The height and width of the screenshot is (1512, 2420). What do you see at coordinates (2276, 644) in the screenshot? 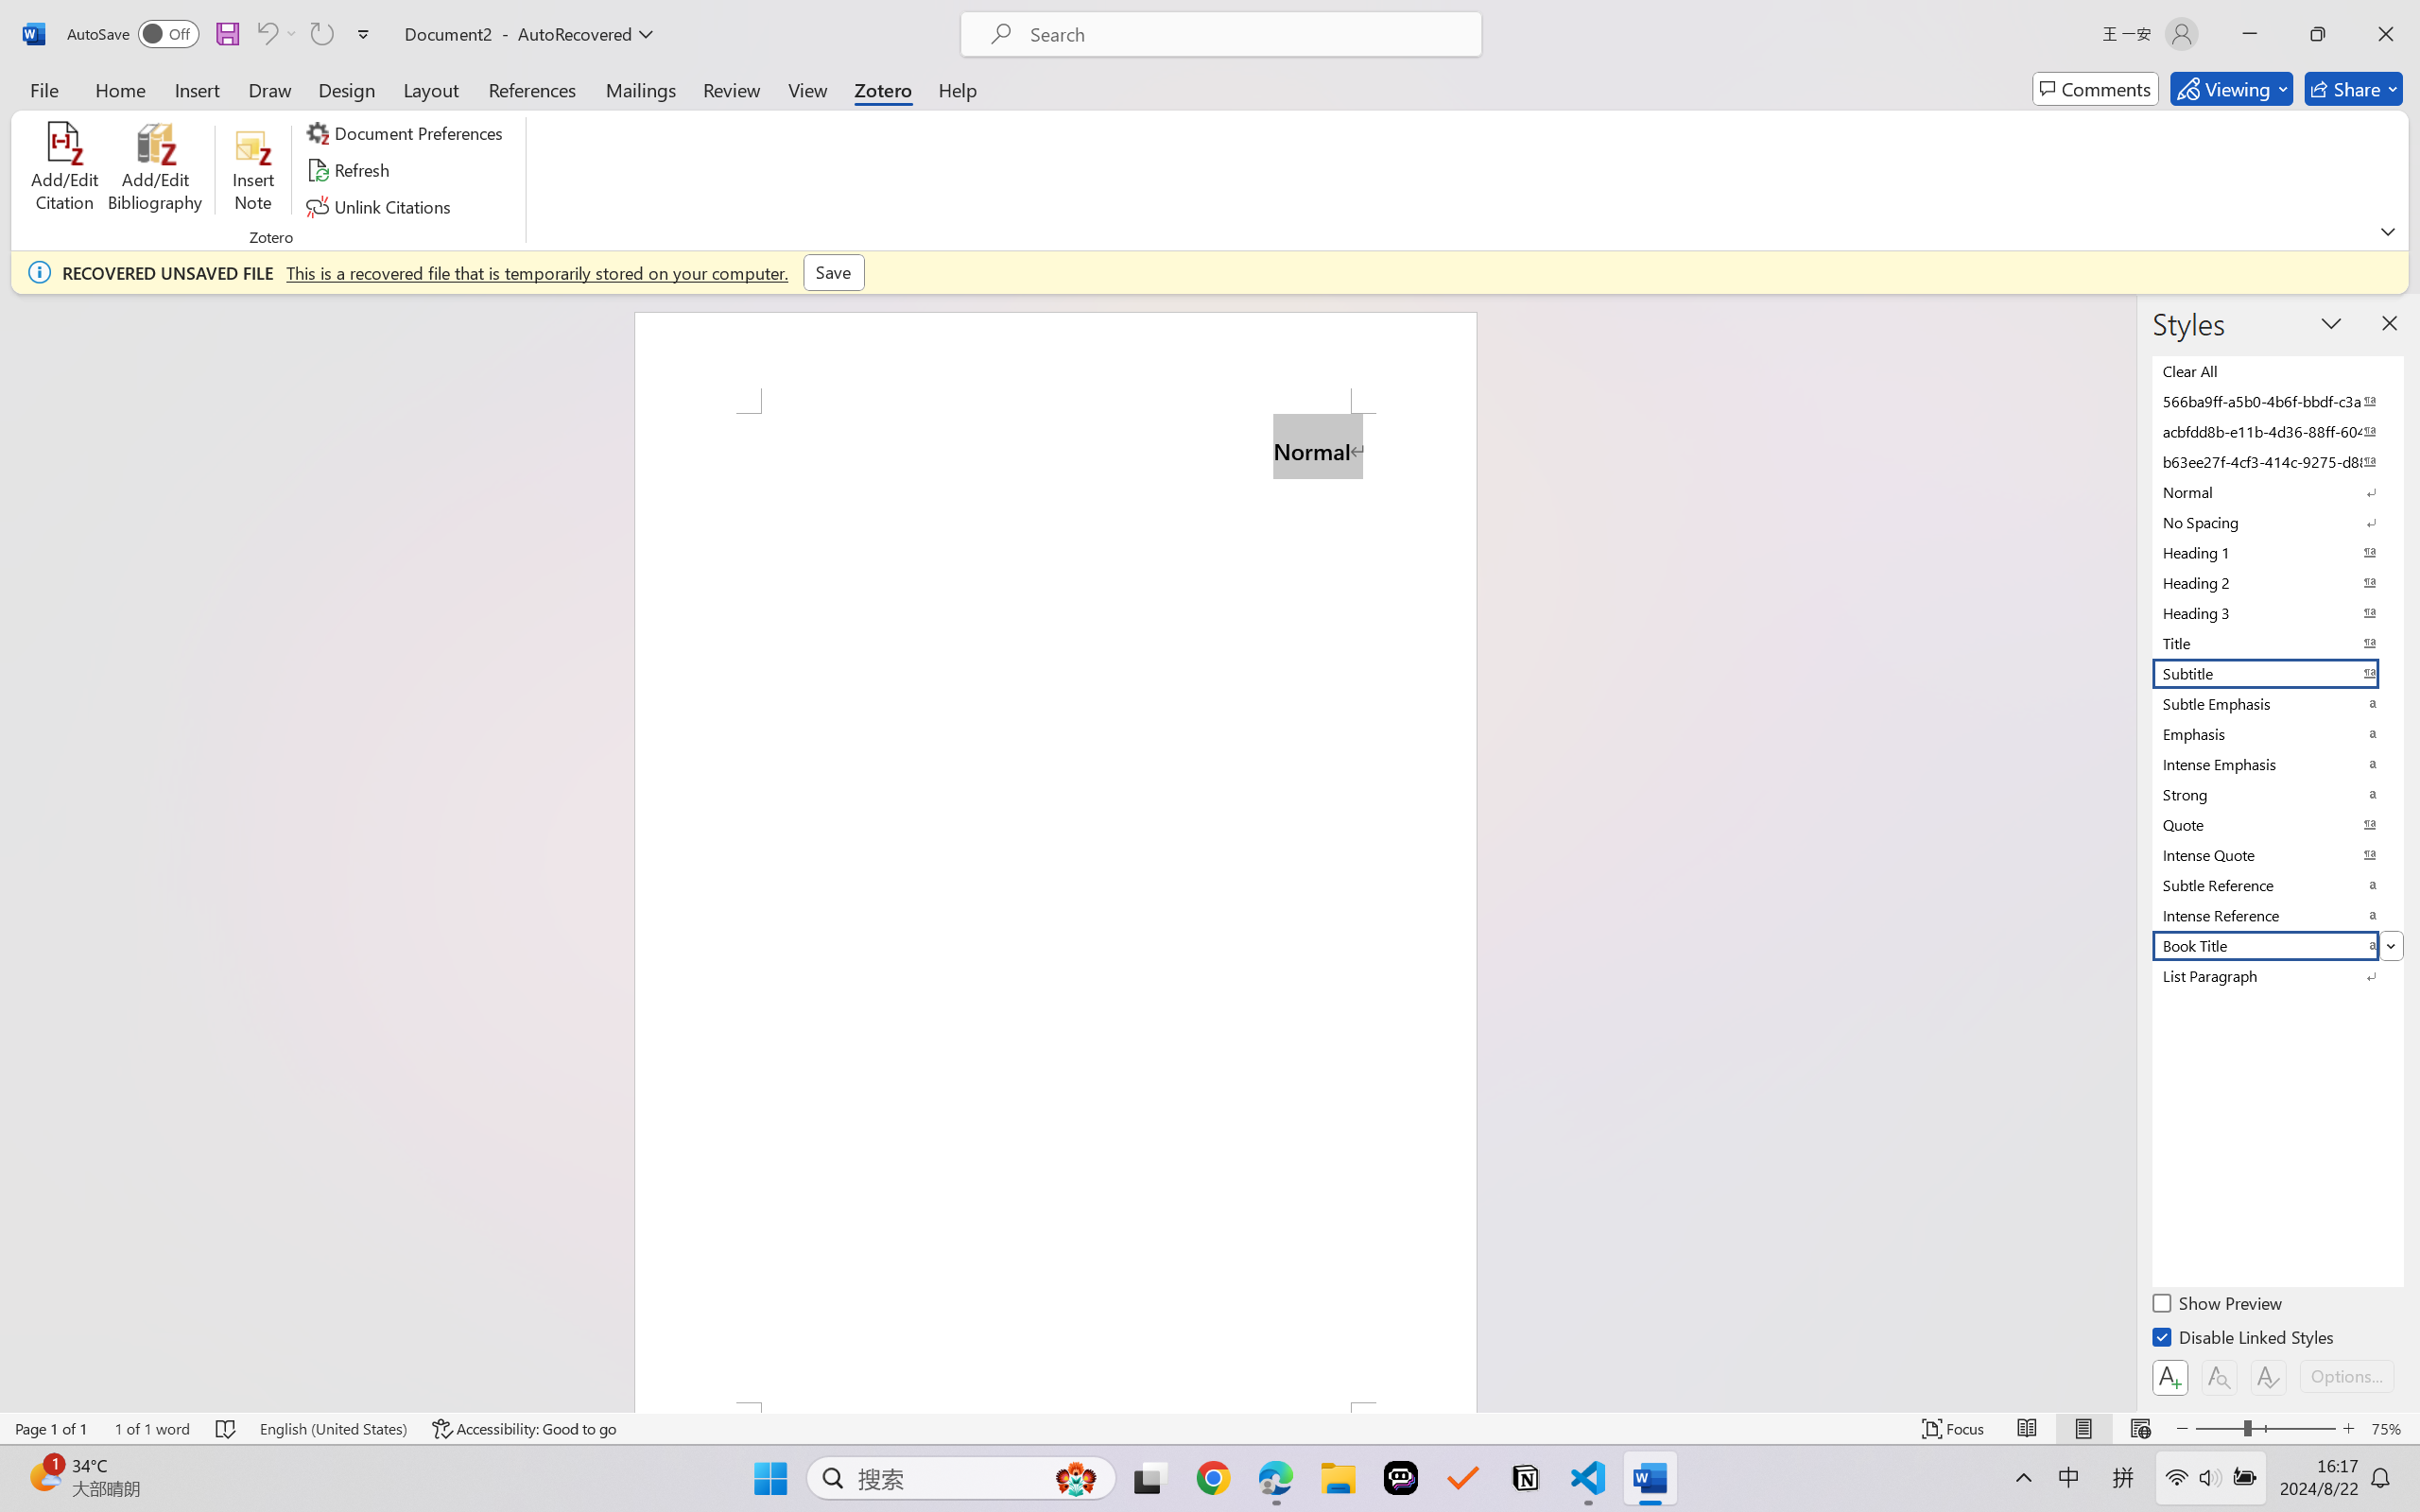
I see `Title` at bounding box center [2276, 644].